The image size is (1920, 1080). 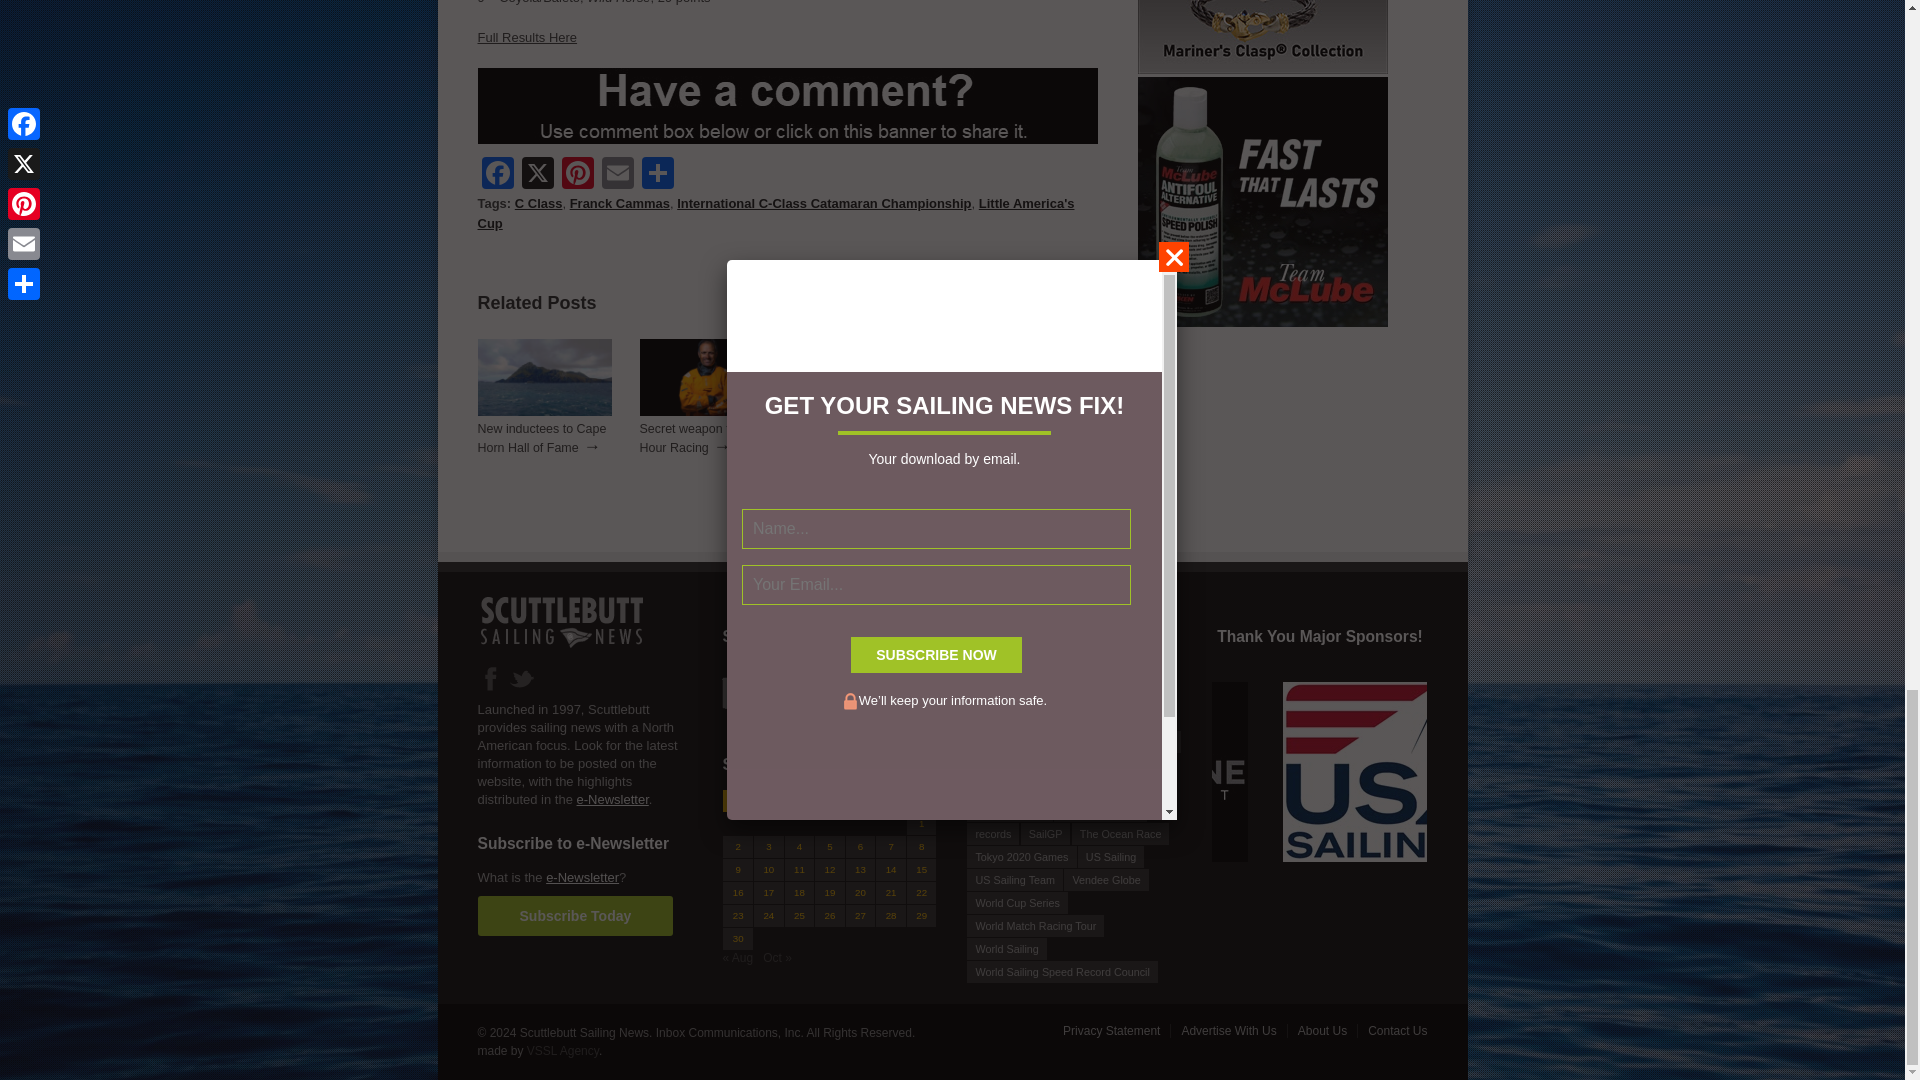 I want to click on Facebook, so click(x=498, y=175).